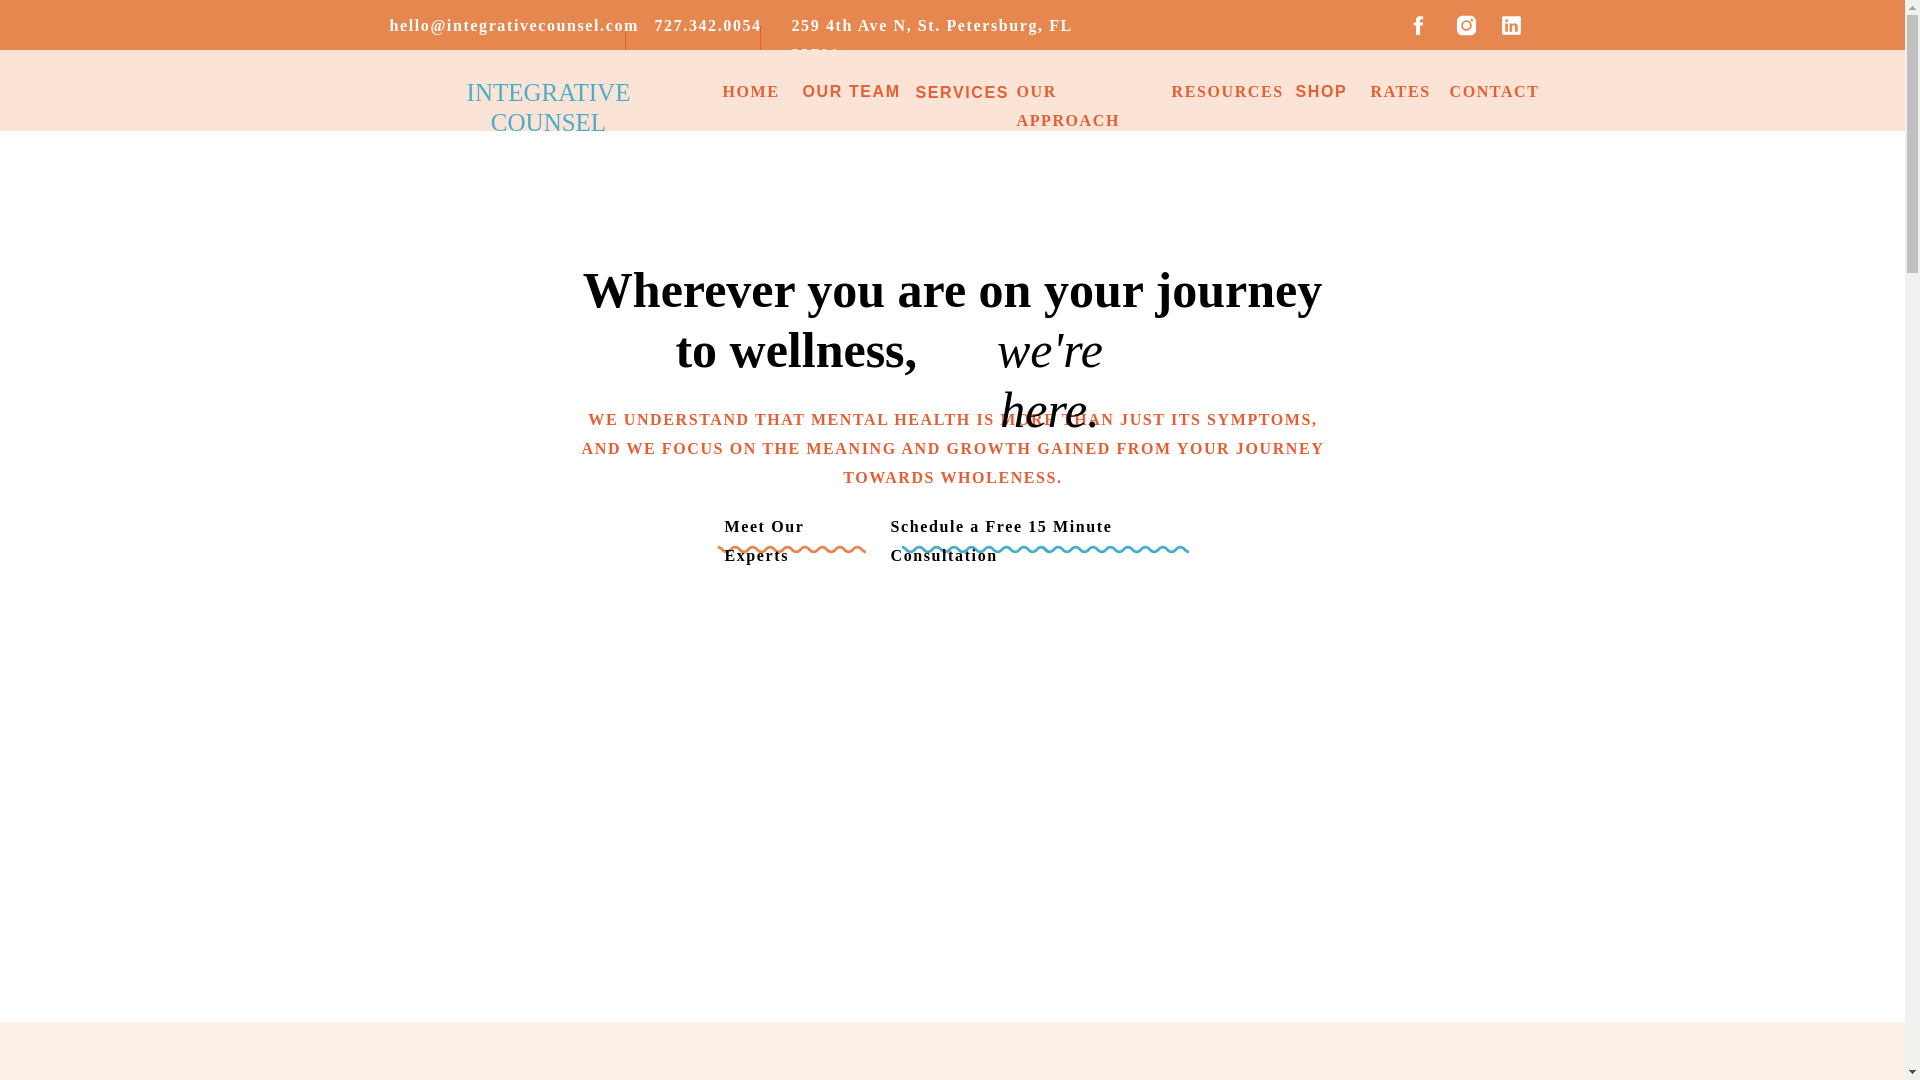  What do you see at coordinates (748, 90) in the screenshot?
I see `HOME` at bounding box center [748, 90].